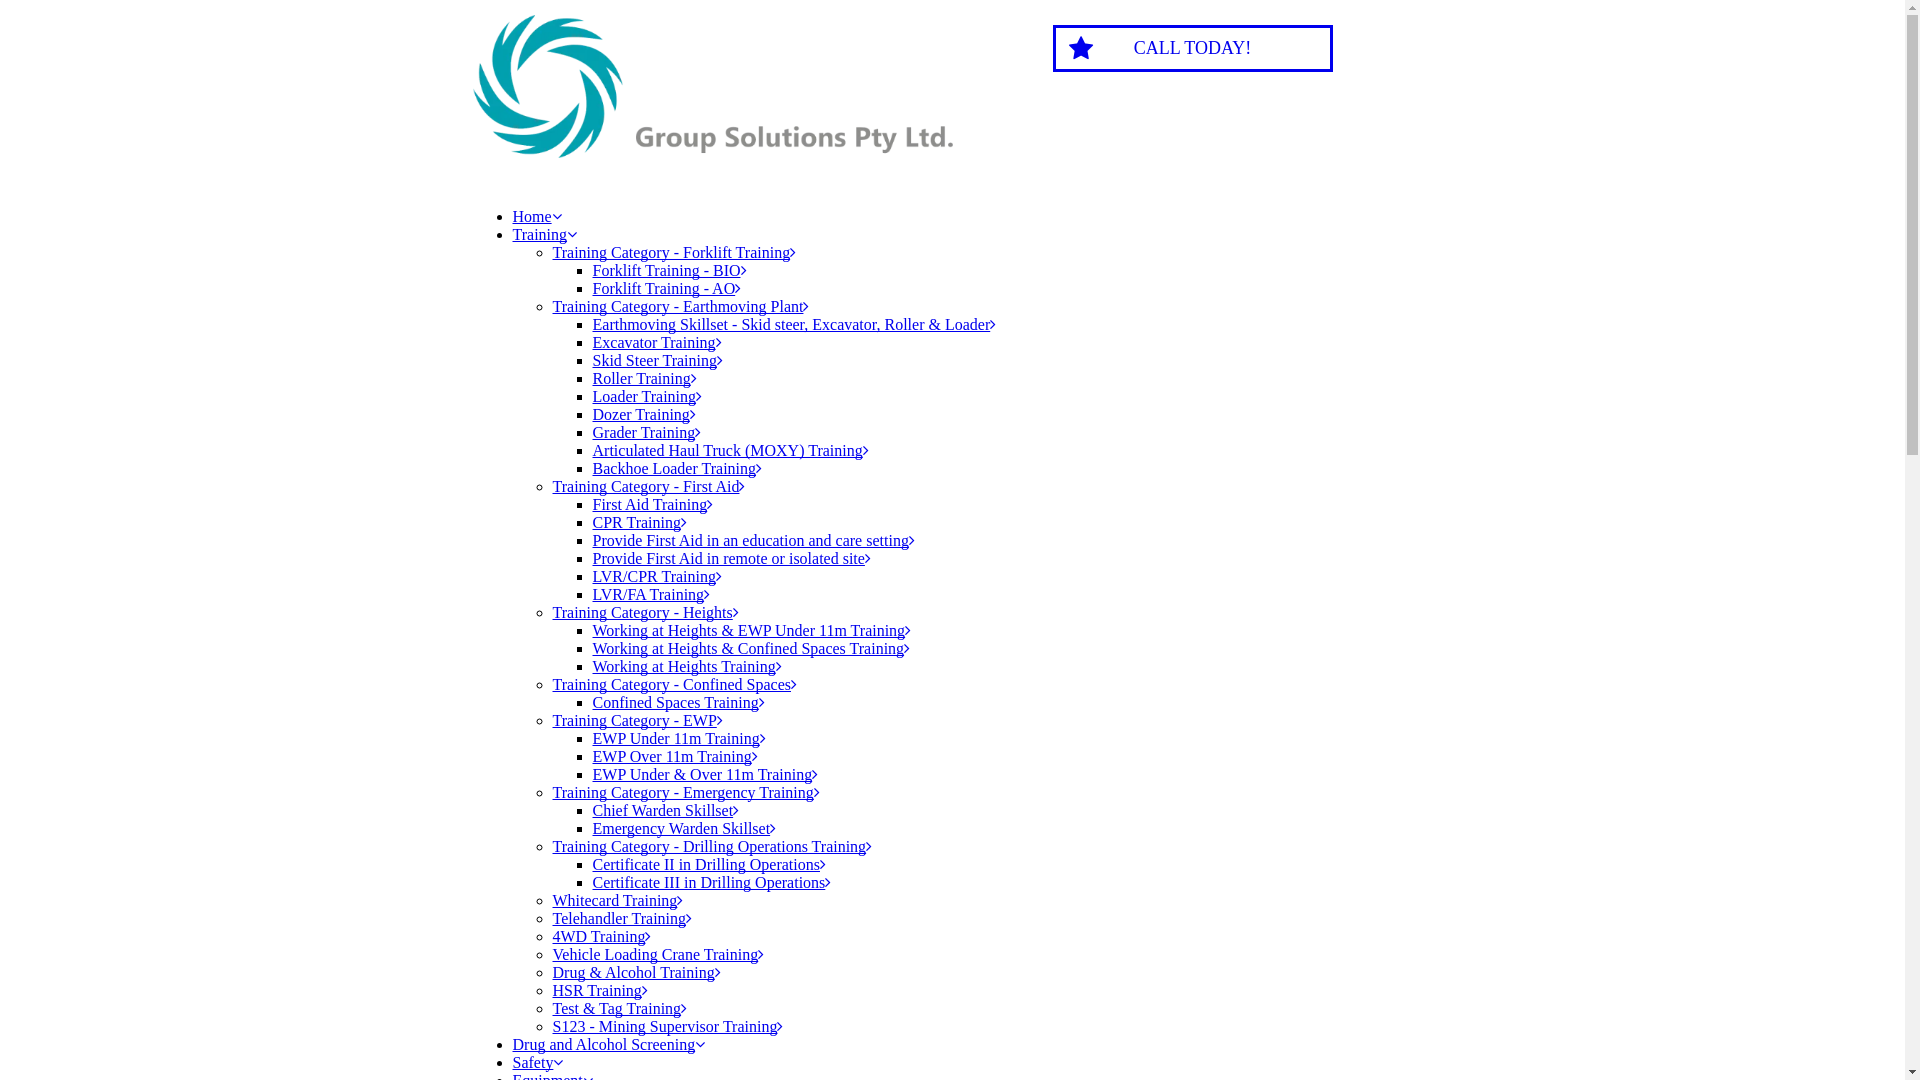 The height and width of the screenshot is (1080, 1920). What do you see at coordinates (678, 738) in the screenshot?
I see `EWP Under 11m Training` at bounding box center [678, 738].